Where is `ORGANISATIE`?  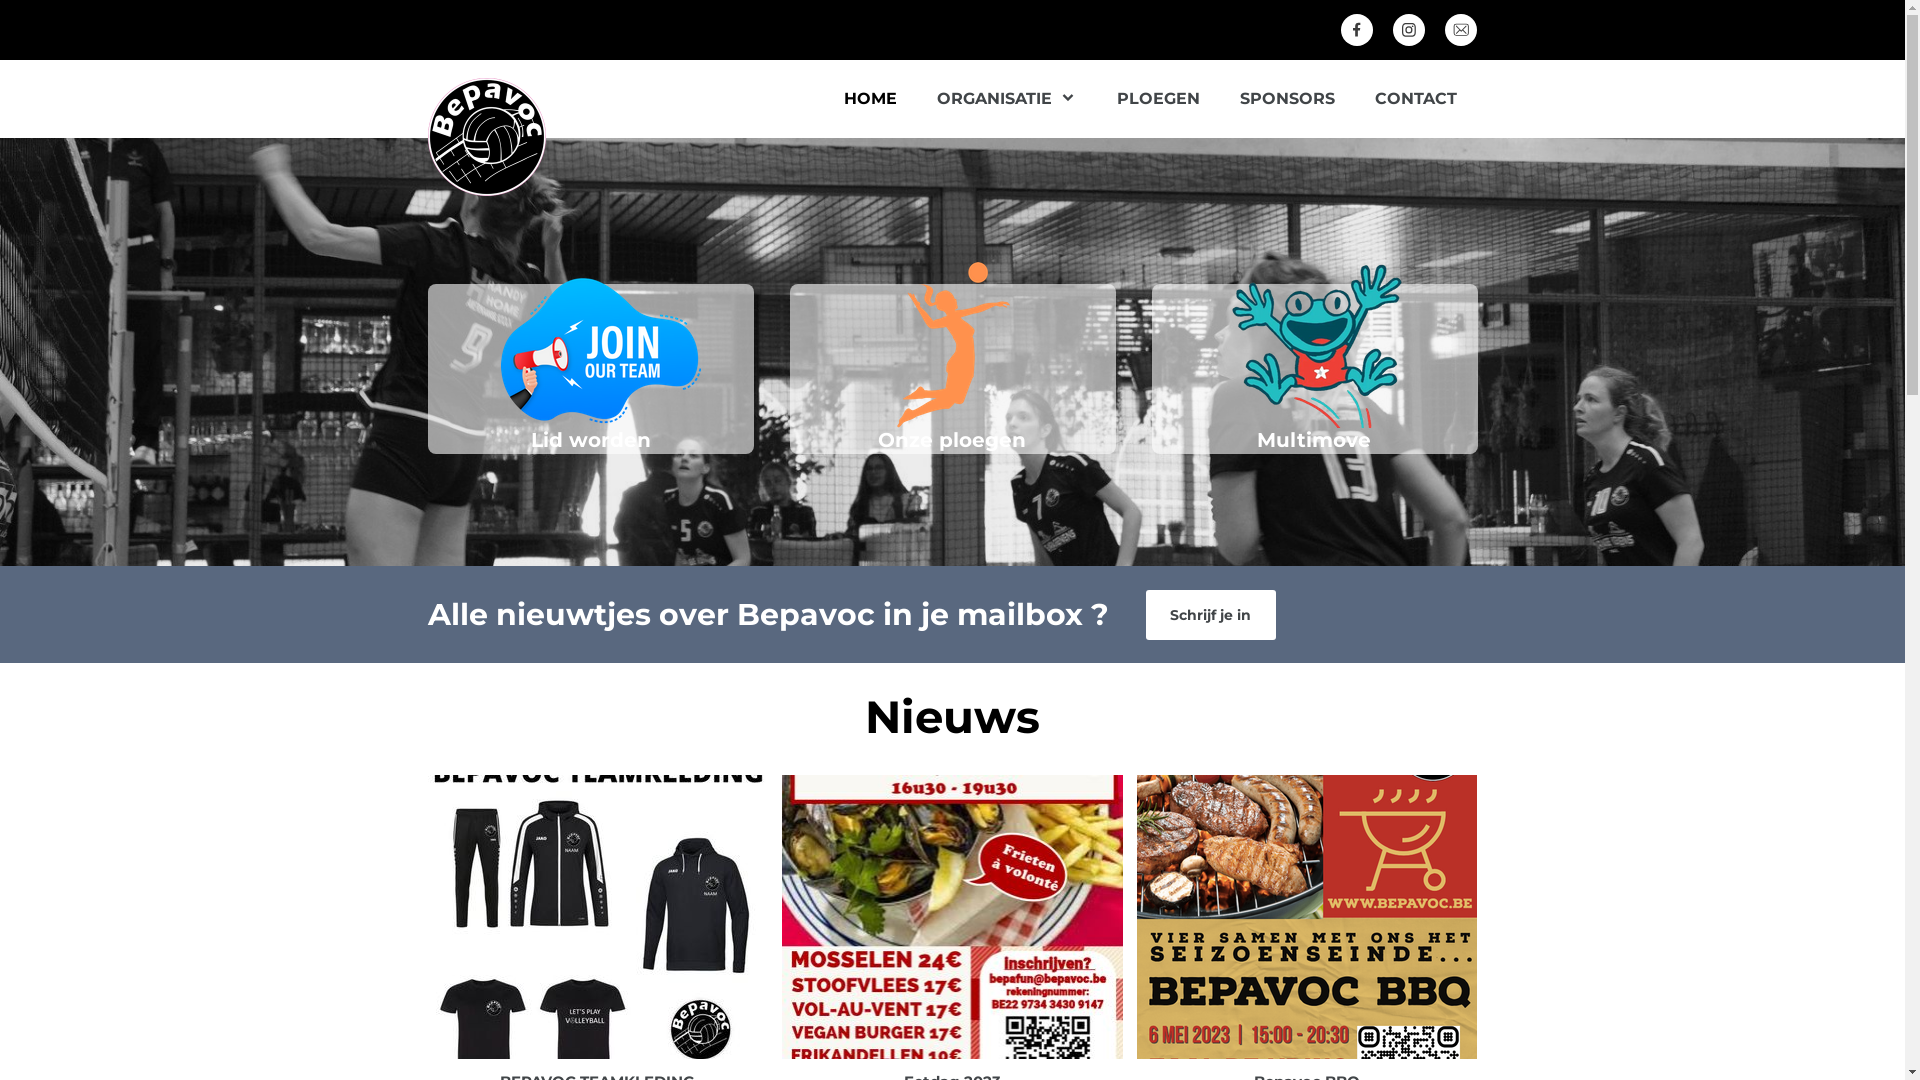 ORGANISATIE is located at coordinates (1007, 98).